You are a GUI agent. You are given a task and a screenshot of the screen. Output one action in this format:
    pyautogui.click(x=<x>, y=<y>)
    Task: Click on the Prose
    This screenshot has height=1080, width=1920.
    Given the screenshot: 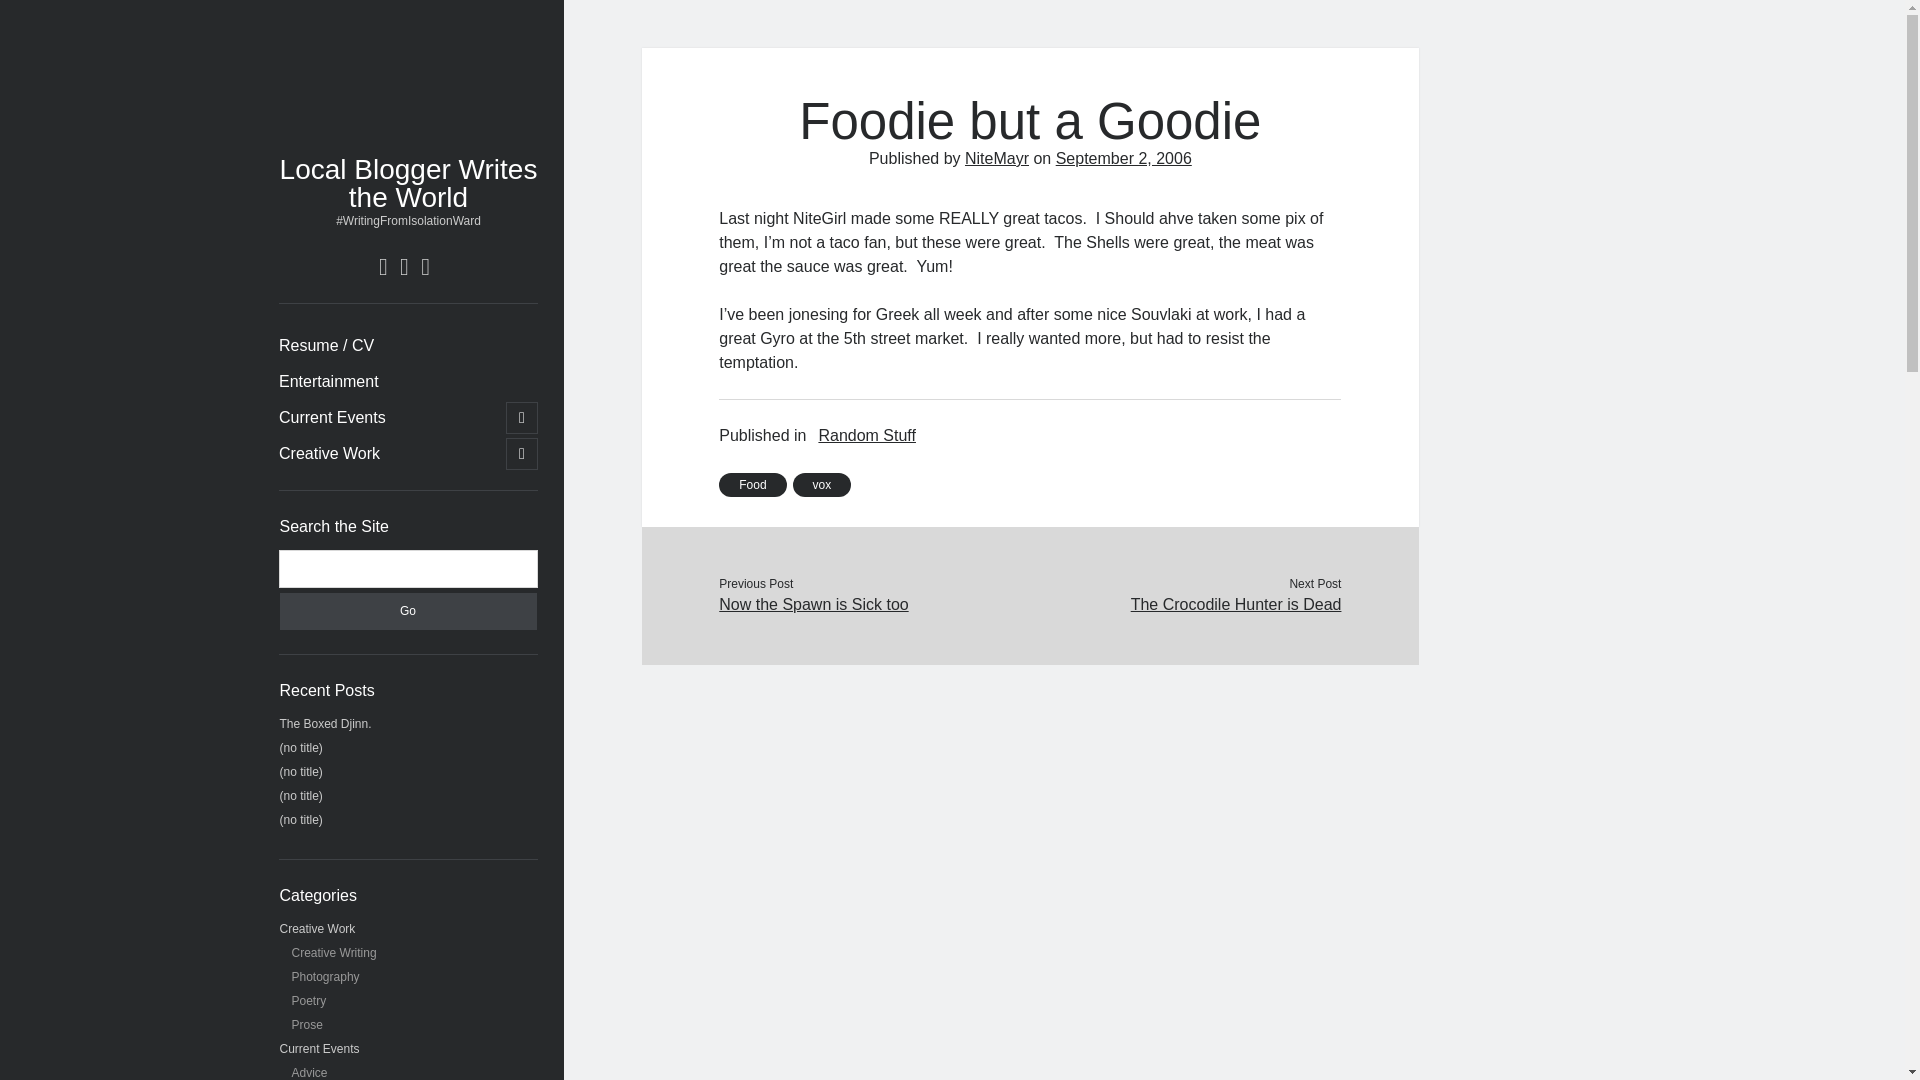 What is the action you would take?
    pyautogui.click(x=306, y=1025)
    